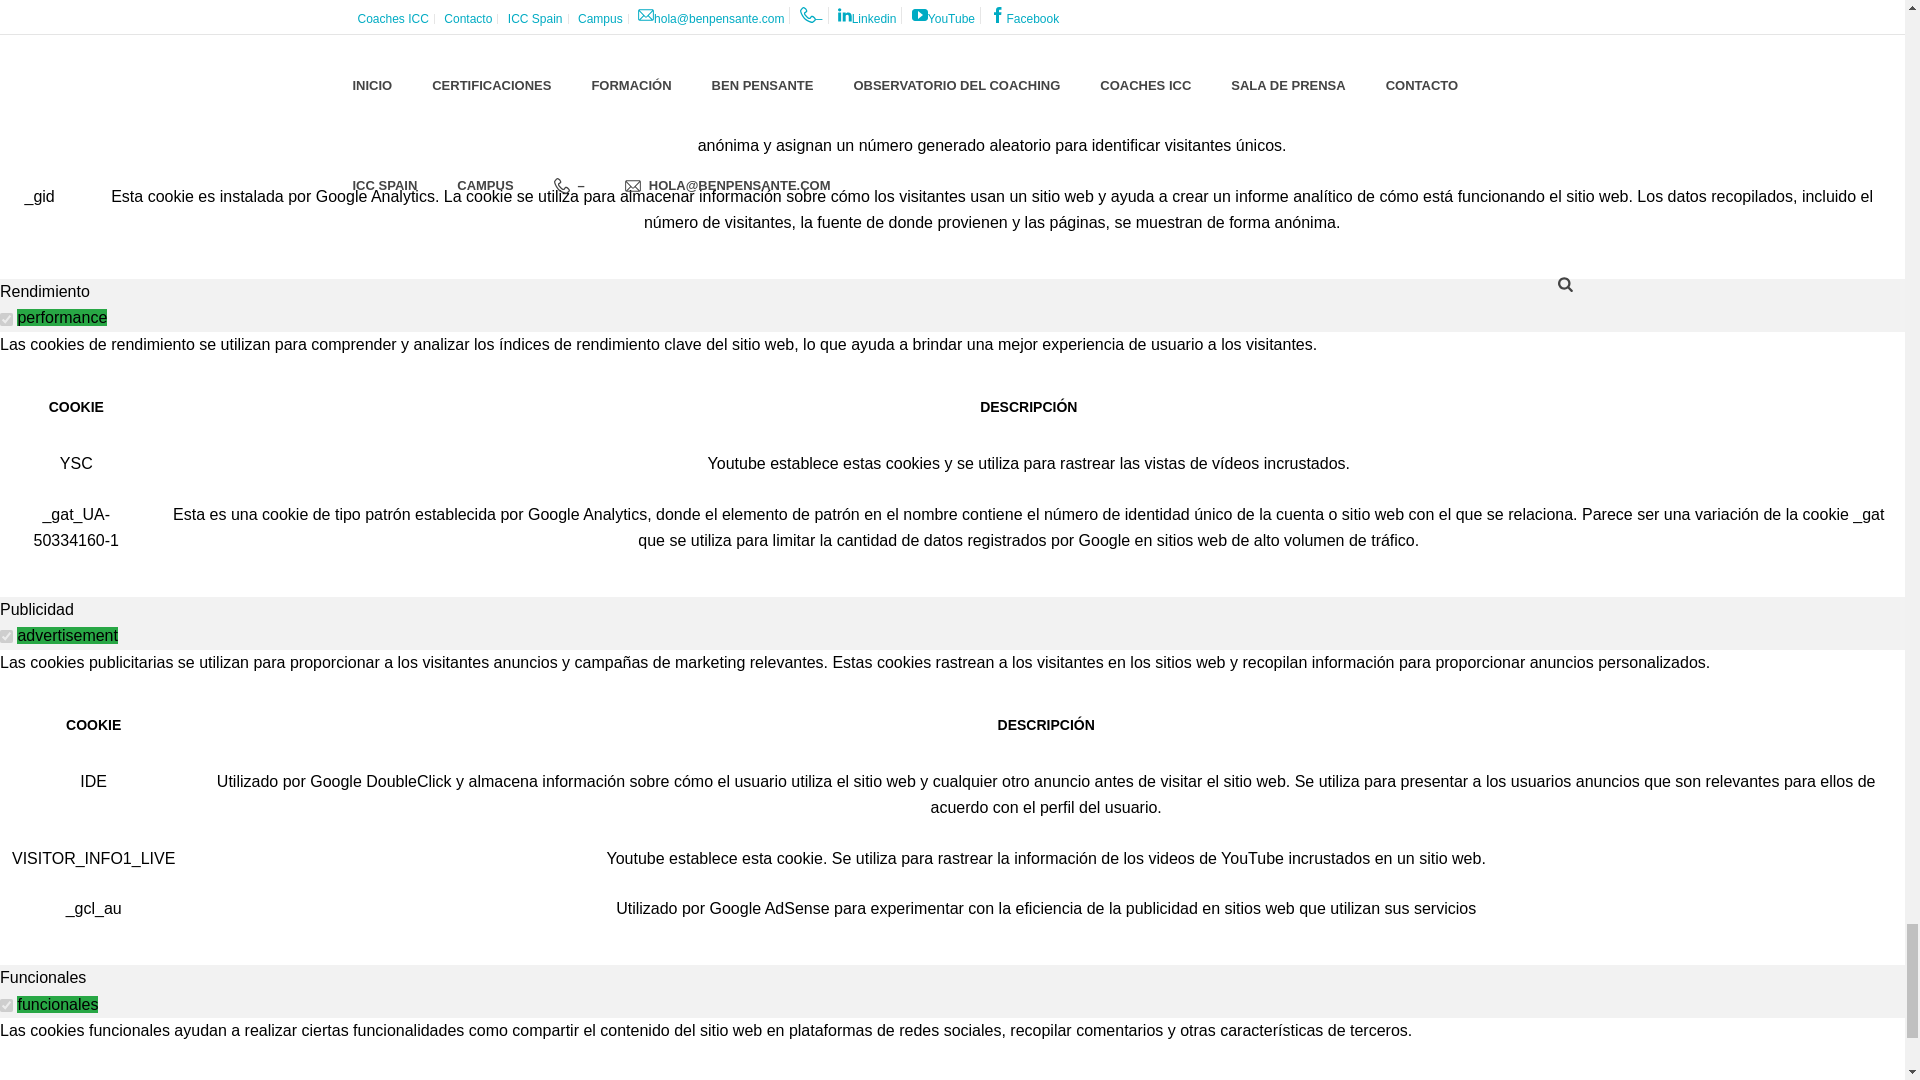 This screenshot has height=1080, width=1920. What do you see at coordinates (6, 636) in the screenshot?
I see `on` at bounding box center [6, 636].